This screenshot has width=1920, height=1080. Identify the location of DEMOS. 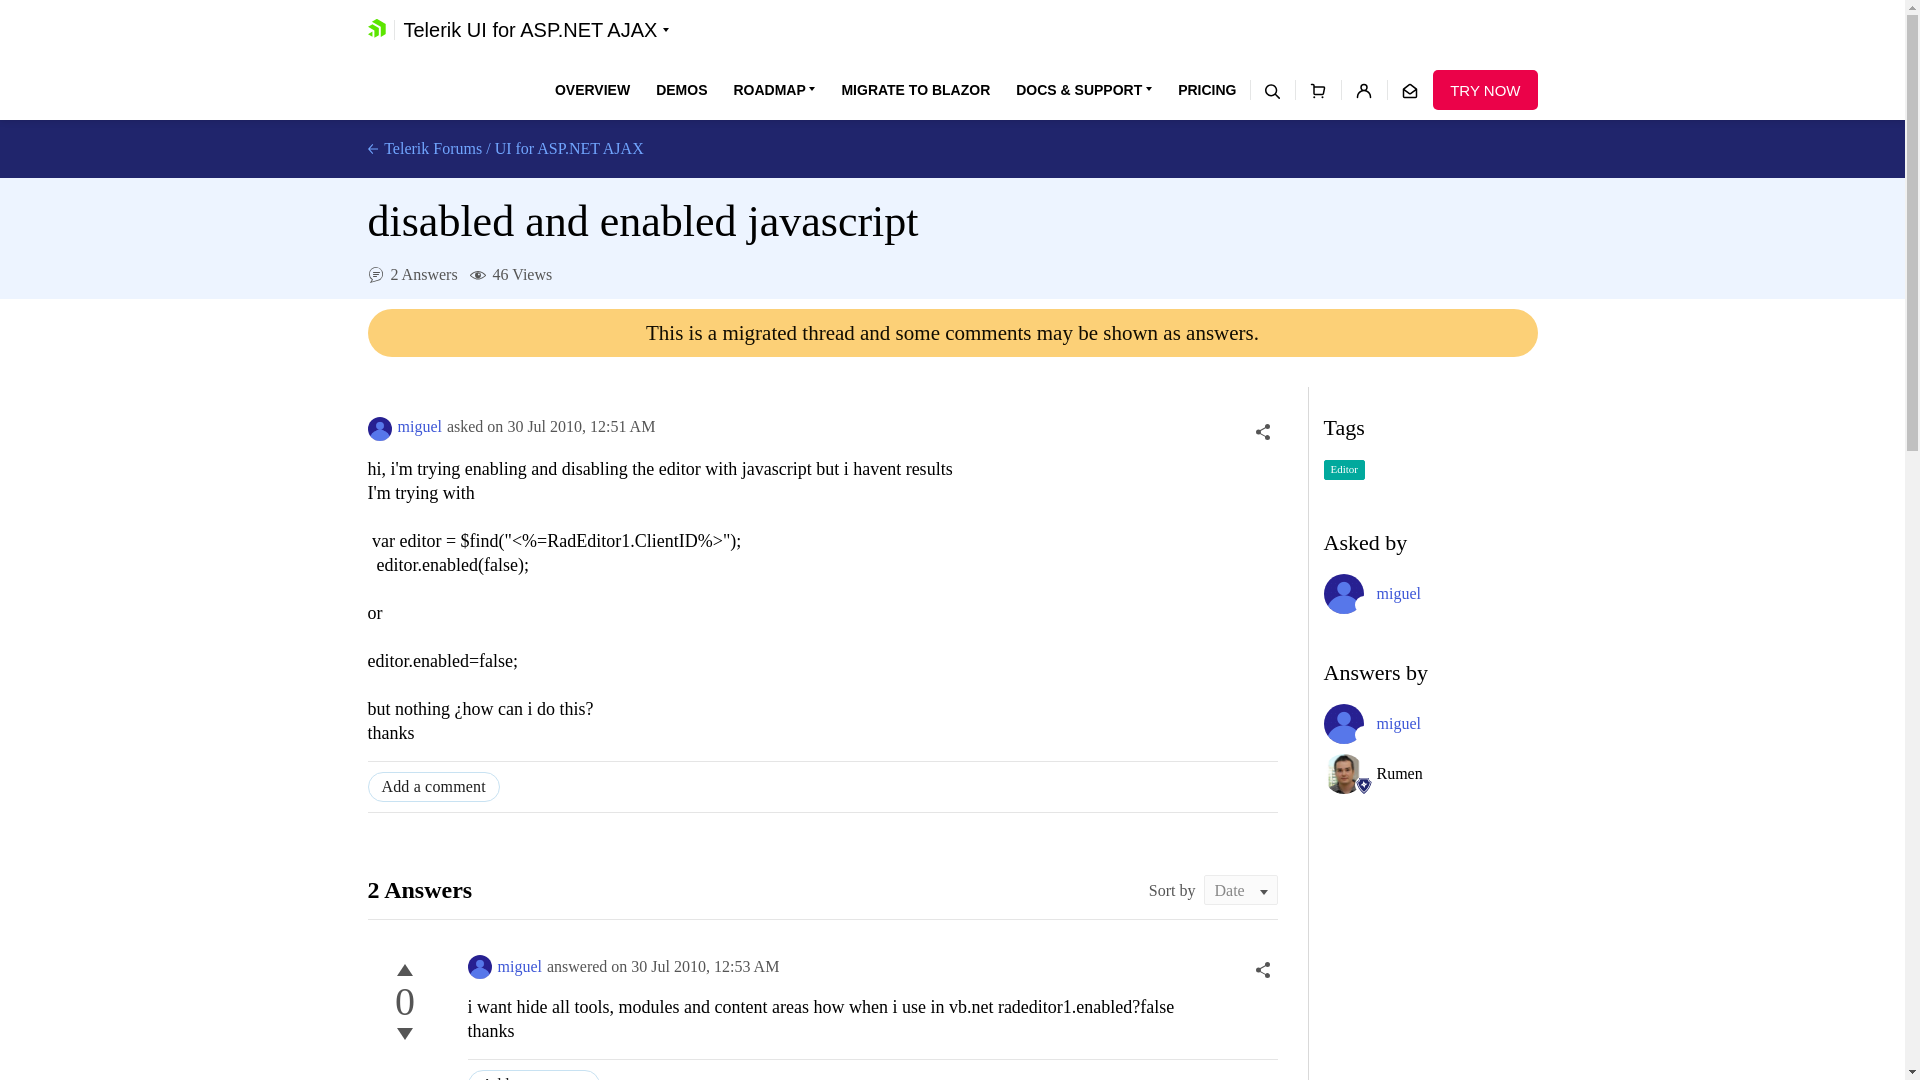
(681, 90).